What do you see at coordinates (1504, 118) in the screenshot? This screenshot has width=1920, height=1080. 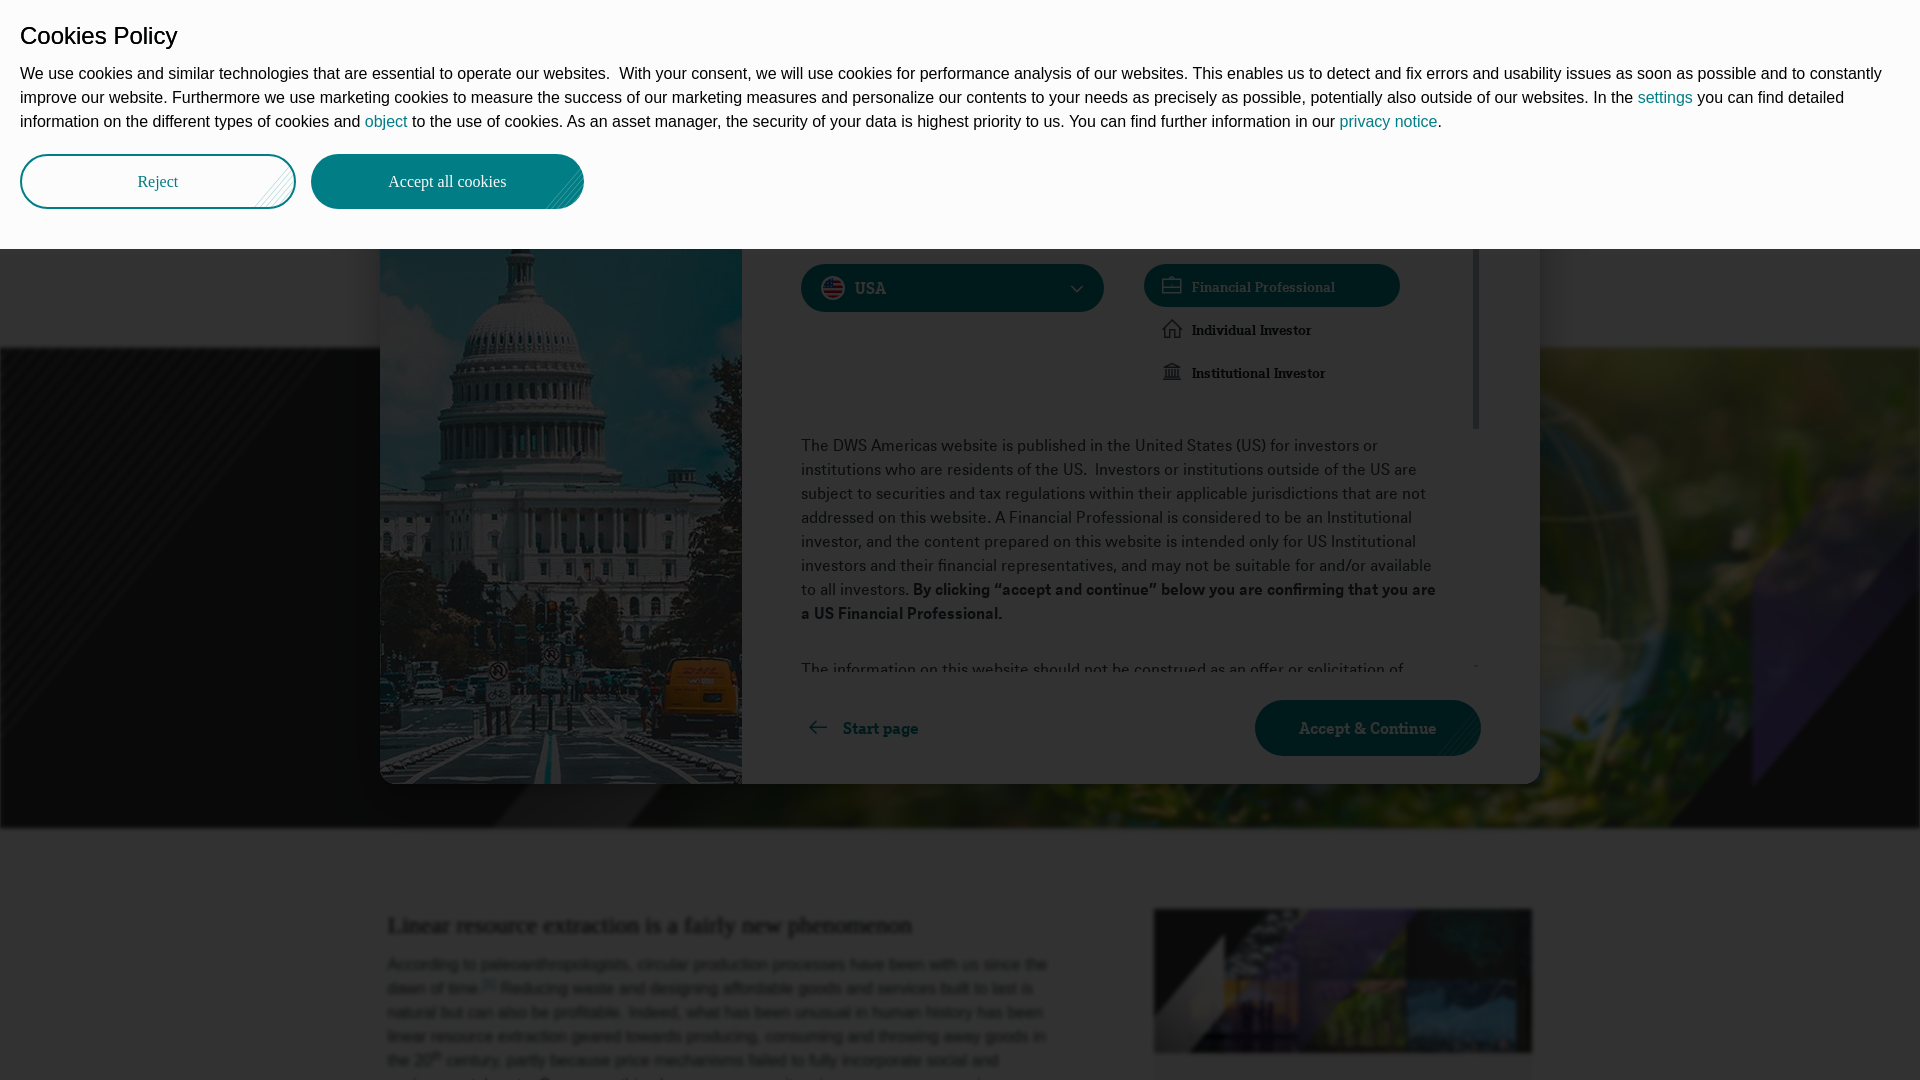 I see `Share` at bounding box center [1504, 118].